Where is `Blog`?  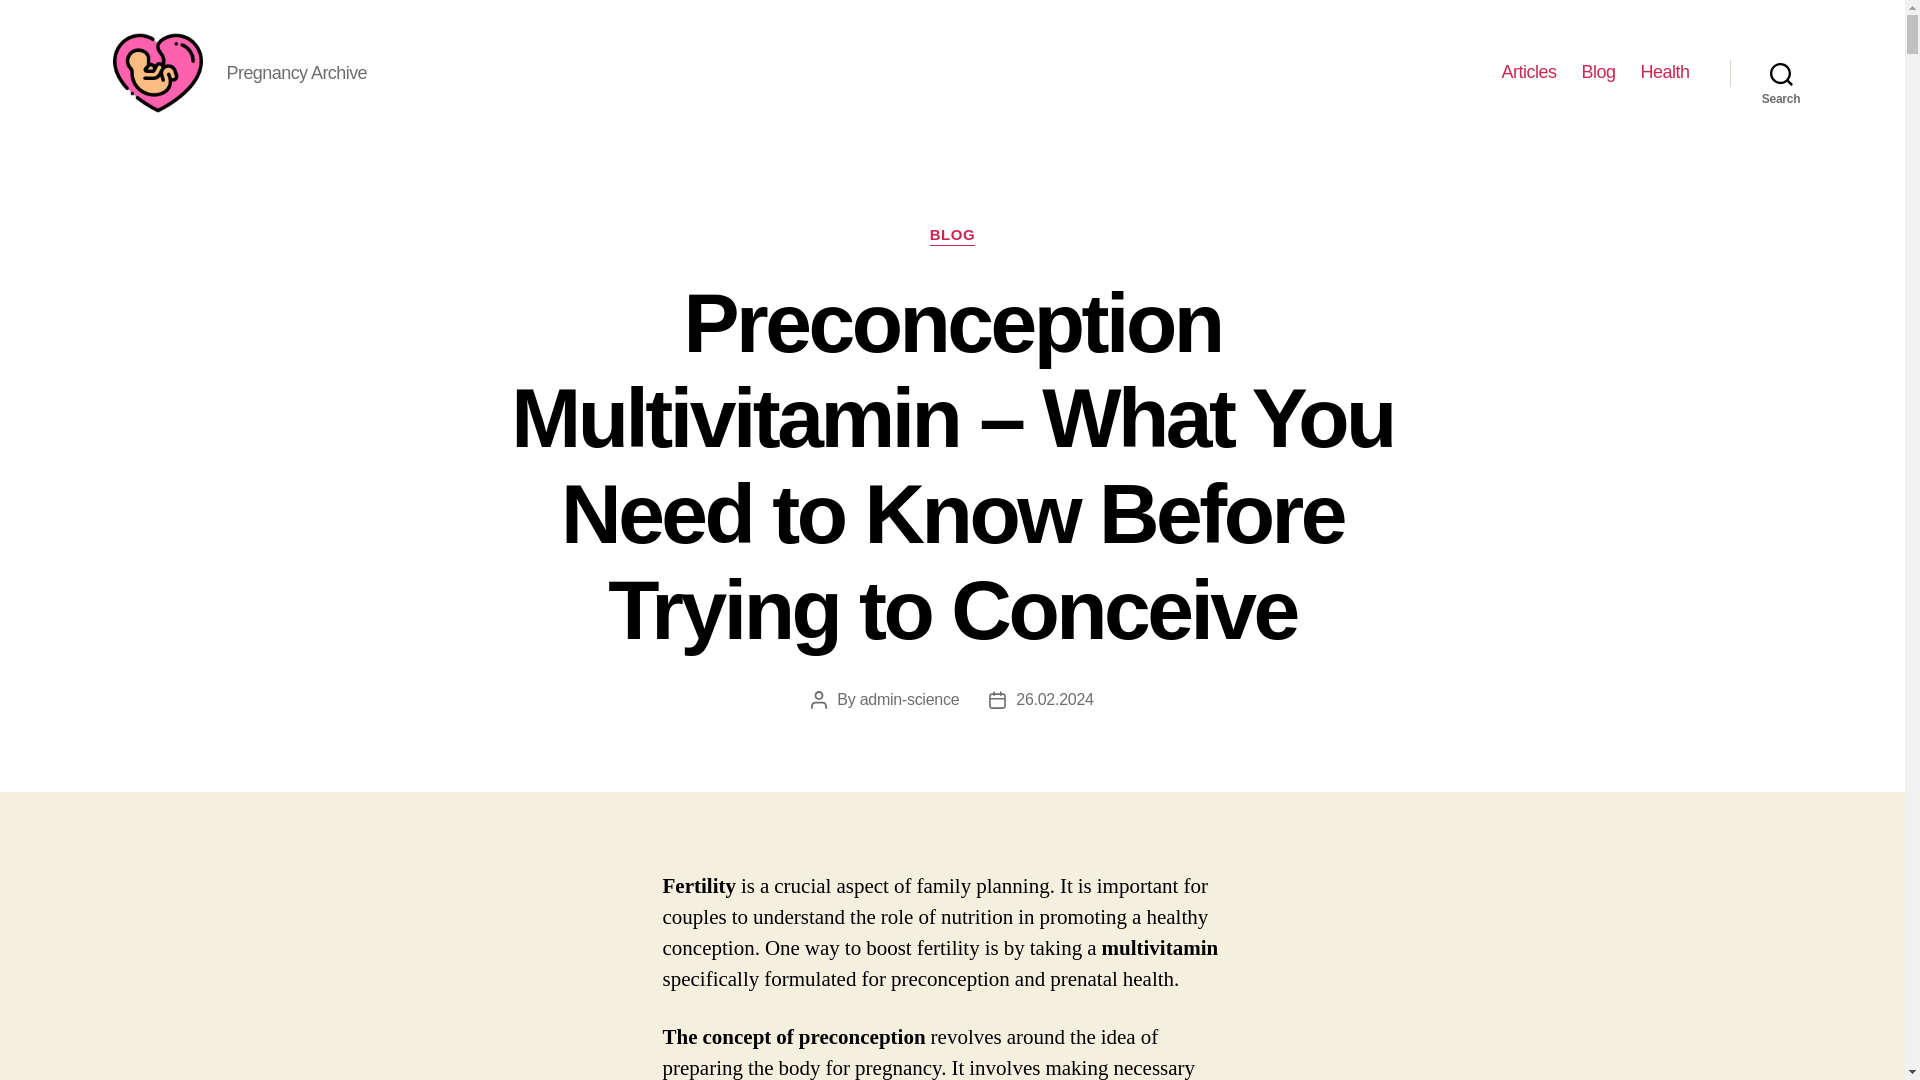 Blog is located at coordinates (1597, 72).